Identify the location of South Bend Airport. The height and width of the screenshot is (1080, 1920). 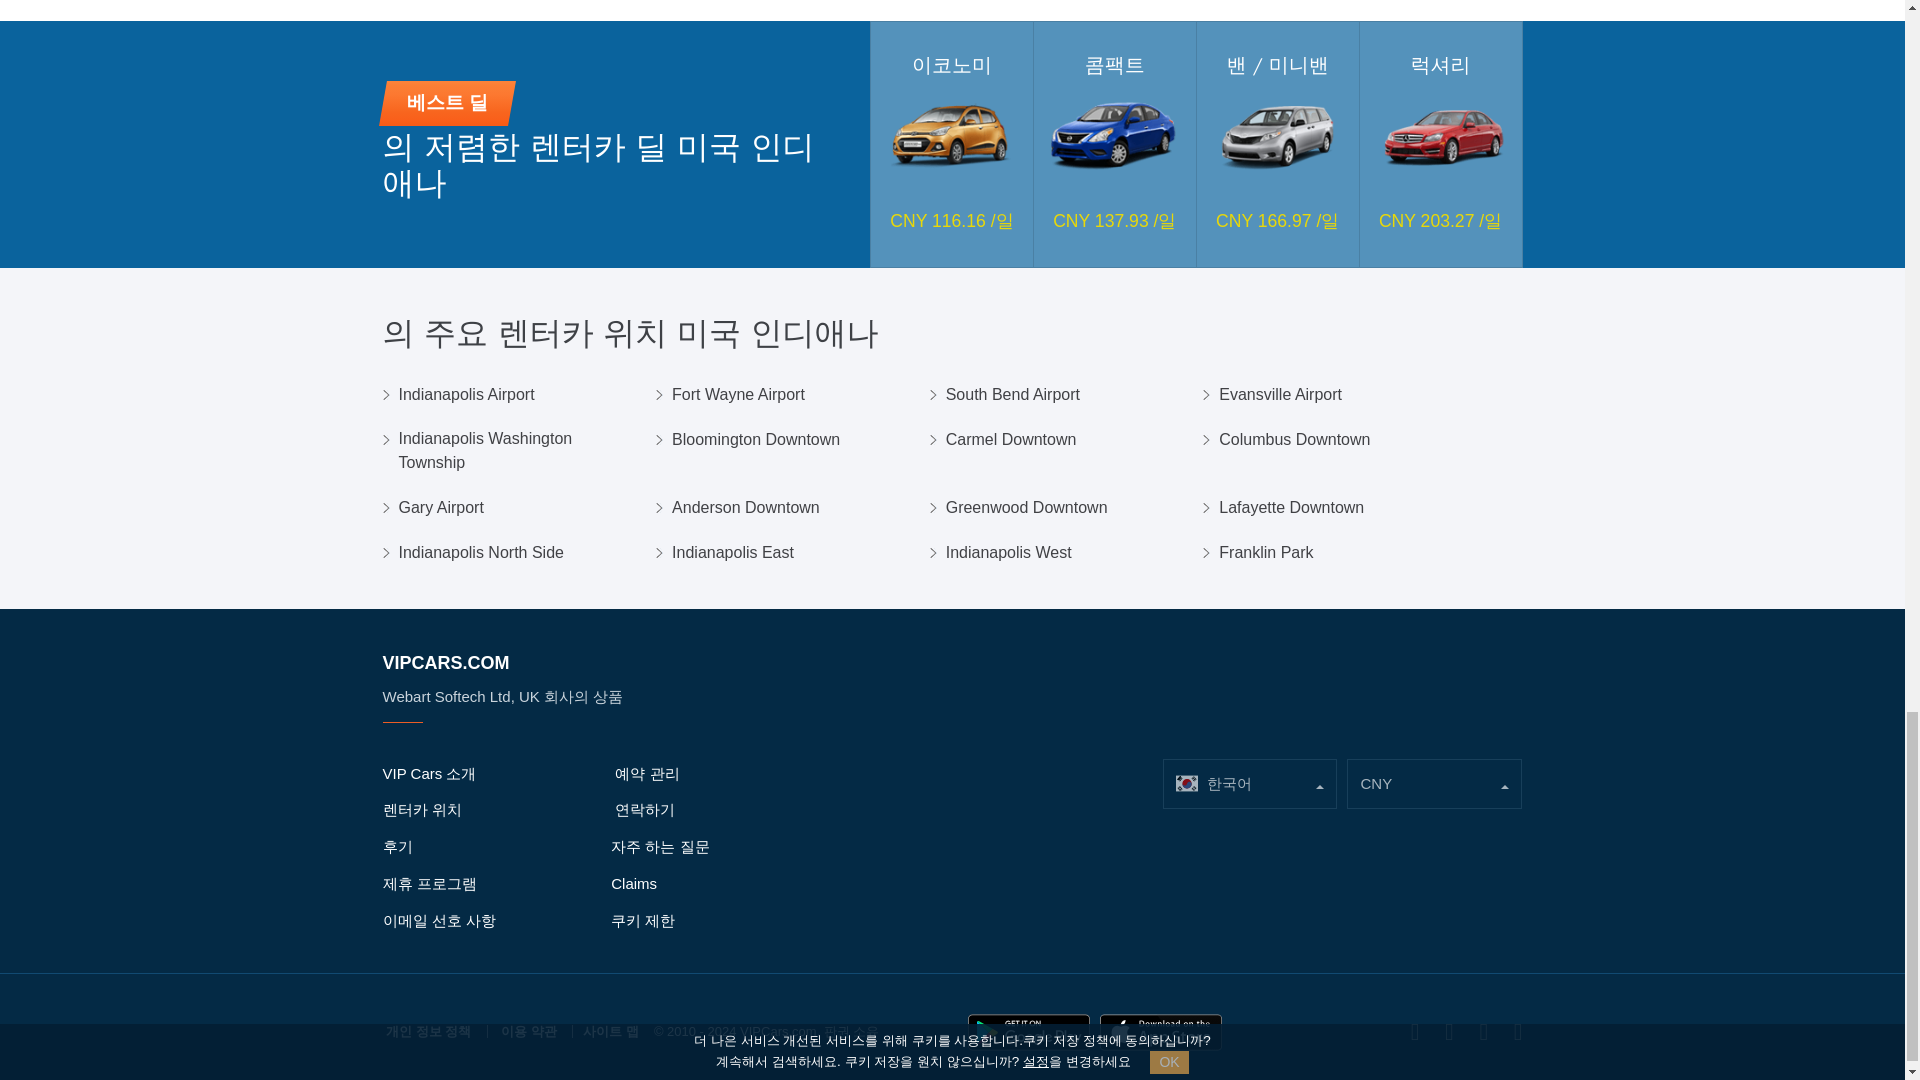
(1012, 395).